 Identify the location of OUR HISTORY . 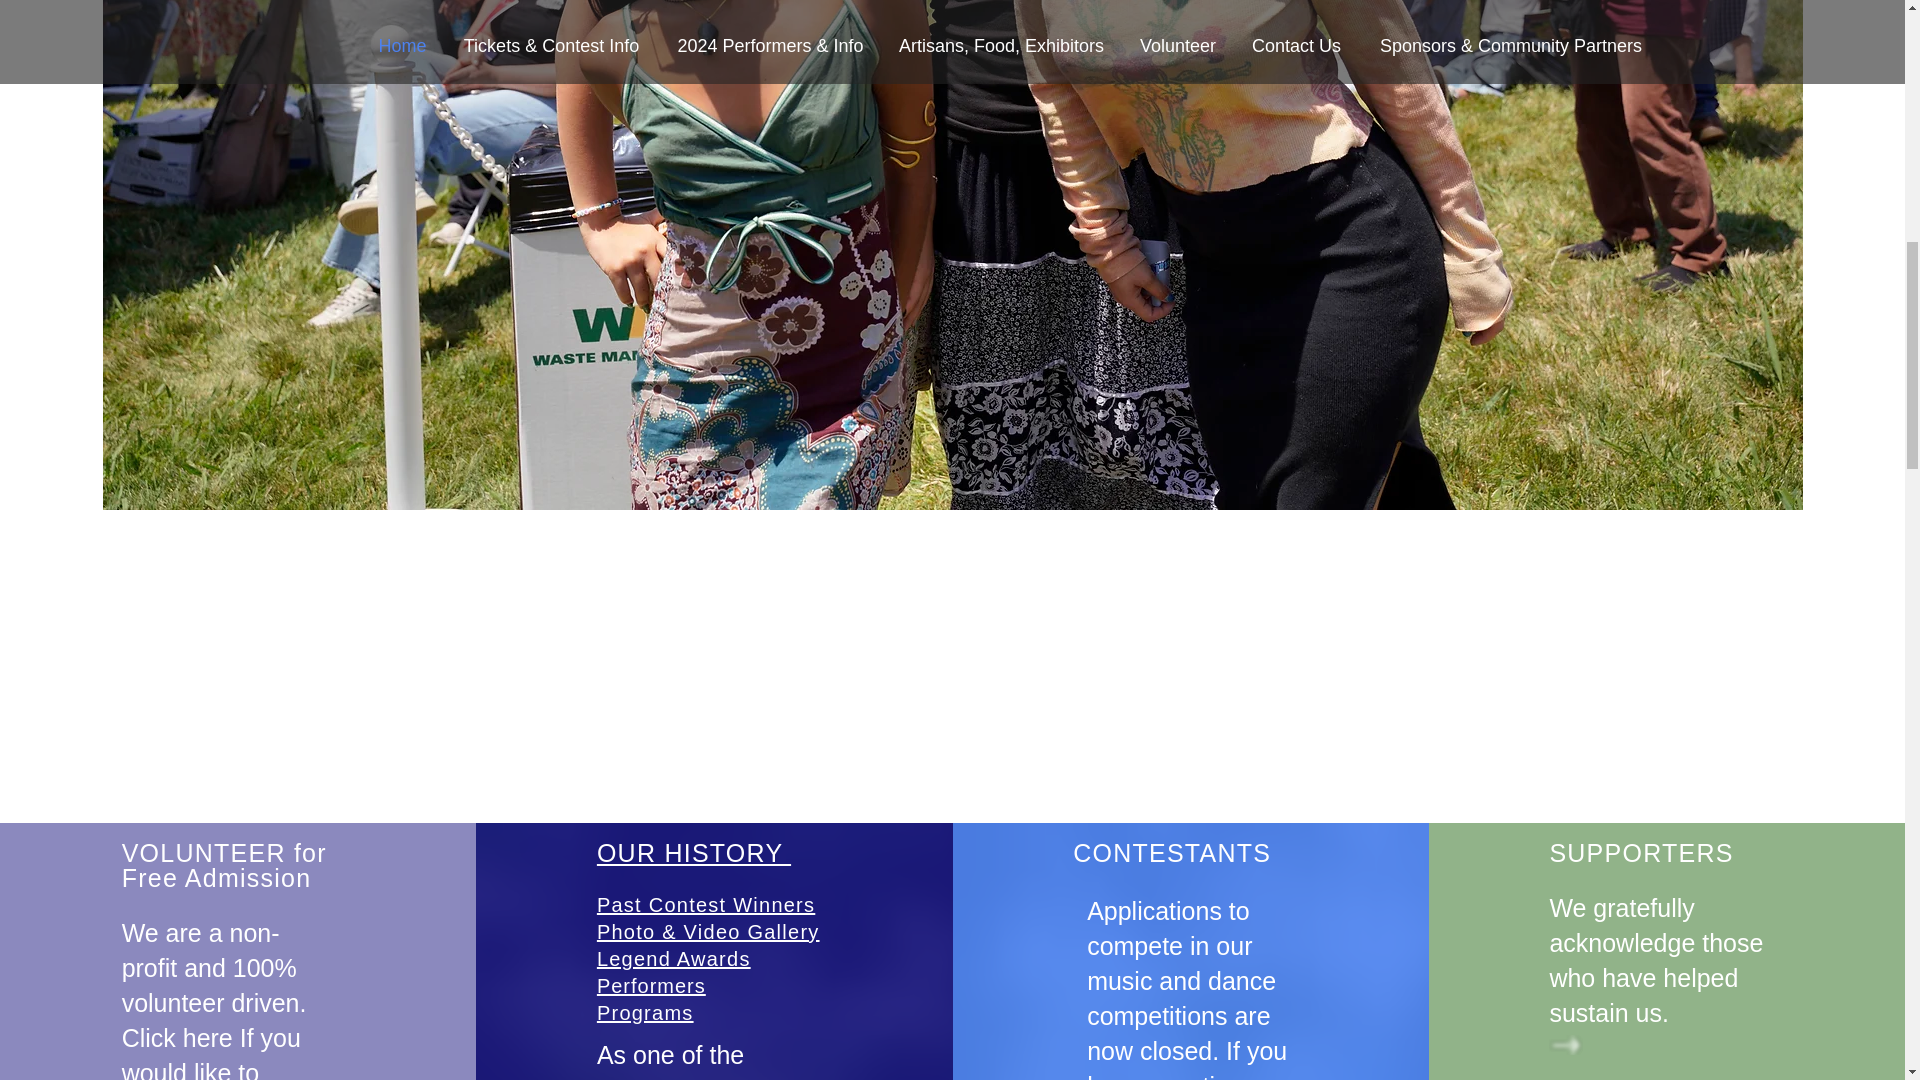
(674, 958).